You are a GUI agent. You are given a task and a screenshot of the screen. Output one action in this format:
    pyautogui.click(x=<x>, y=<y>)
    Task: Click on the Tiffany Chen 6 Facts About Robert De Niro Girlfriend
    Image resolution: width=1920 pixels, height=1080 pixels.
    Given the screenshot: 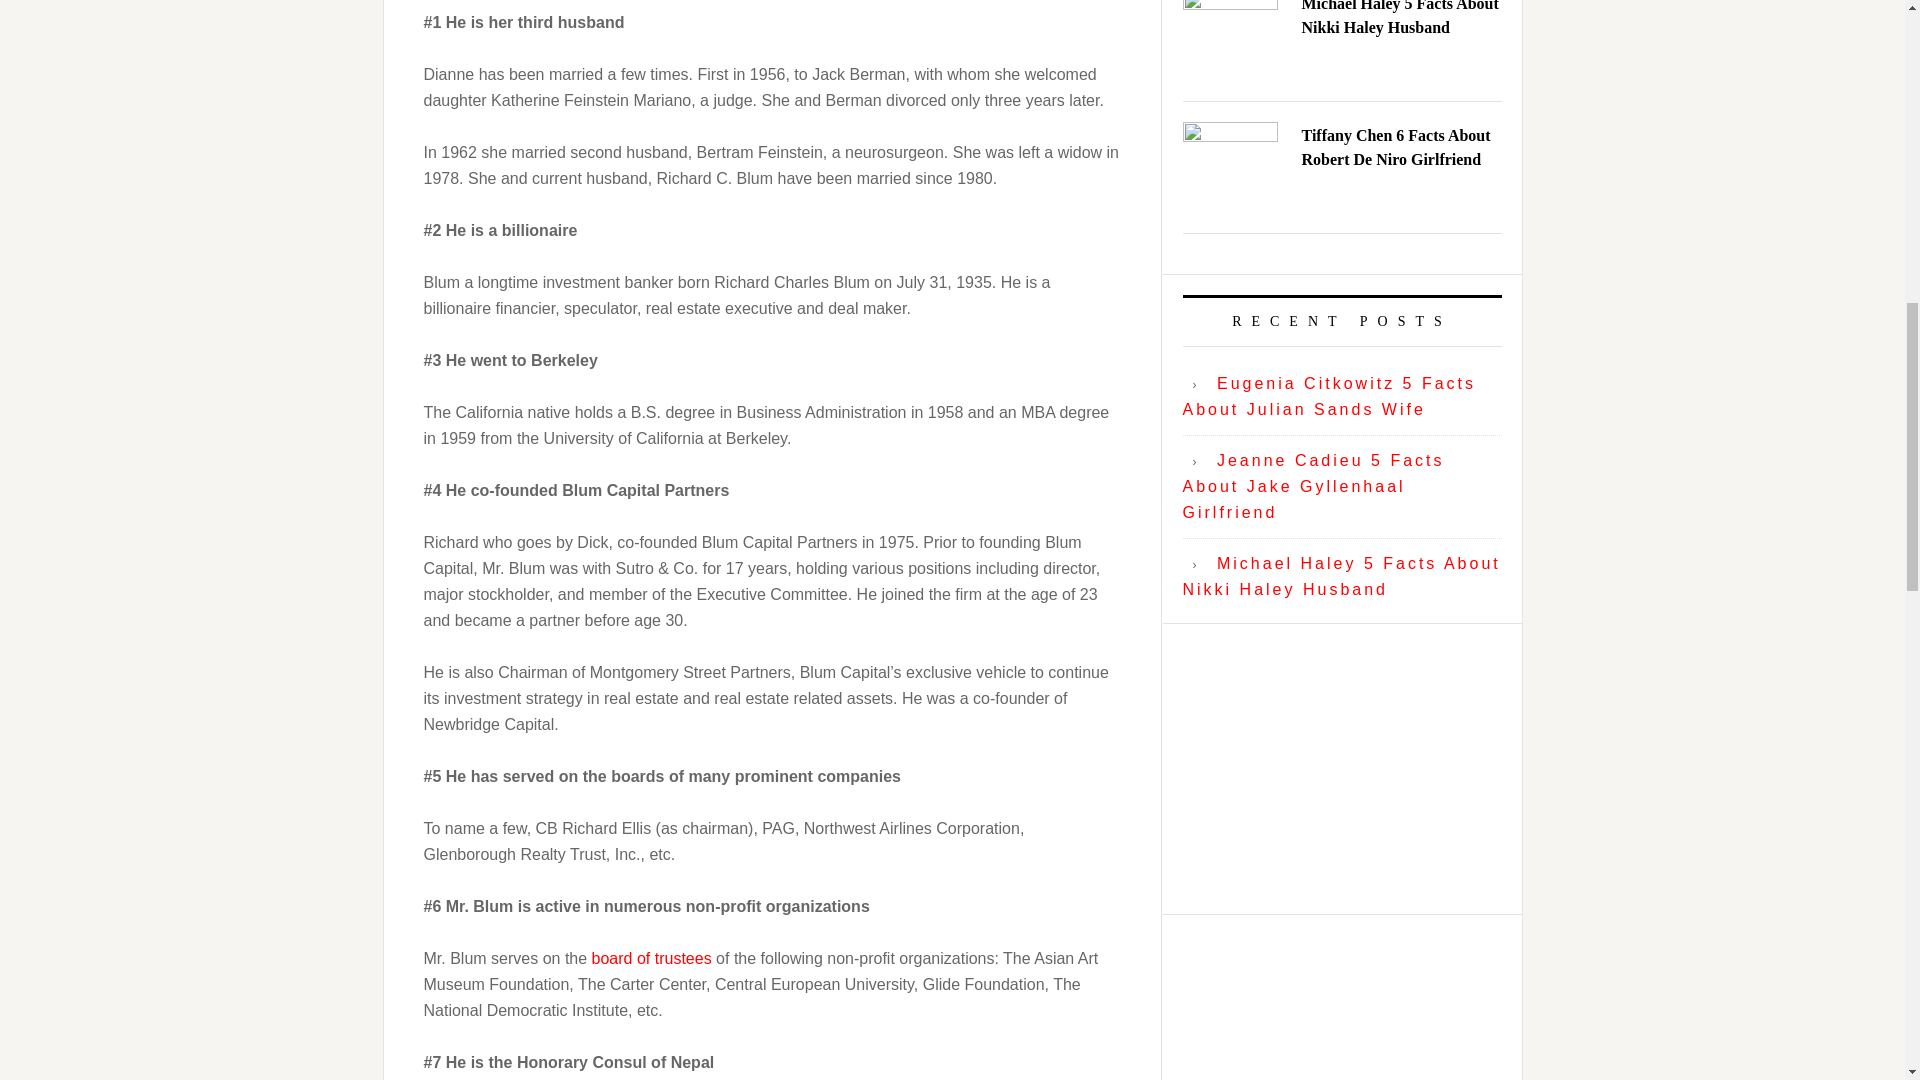 What is the action you would take?
    pyautogui.click(x=1396, y=148)
    